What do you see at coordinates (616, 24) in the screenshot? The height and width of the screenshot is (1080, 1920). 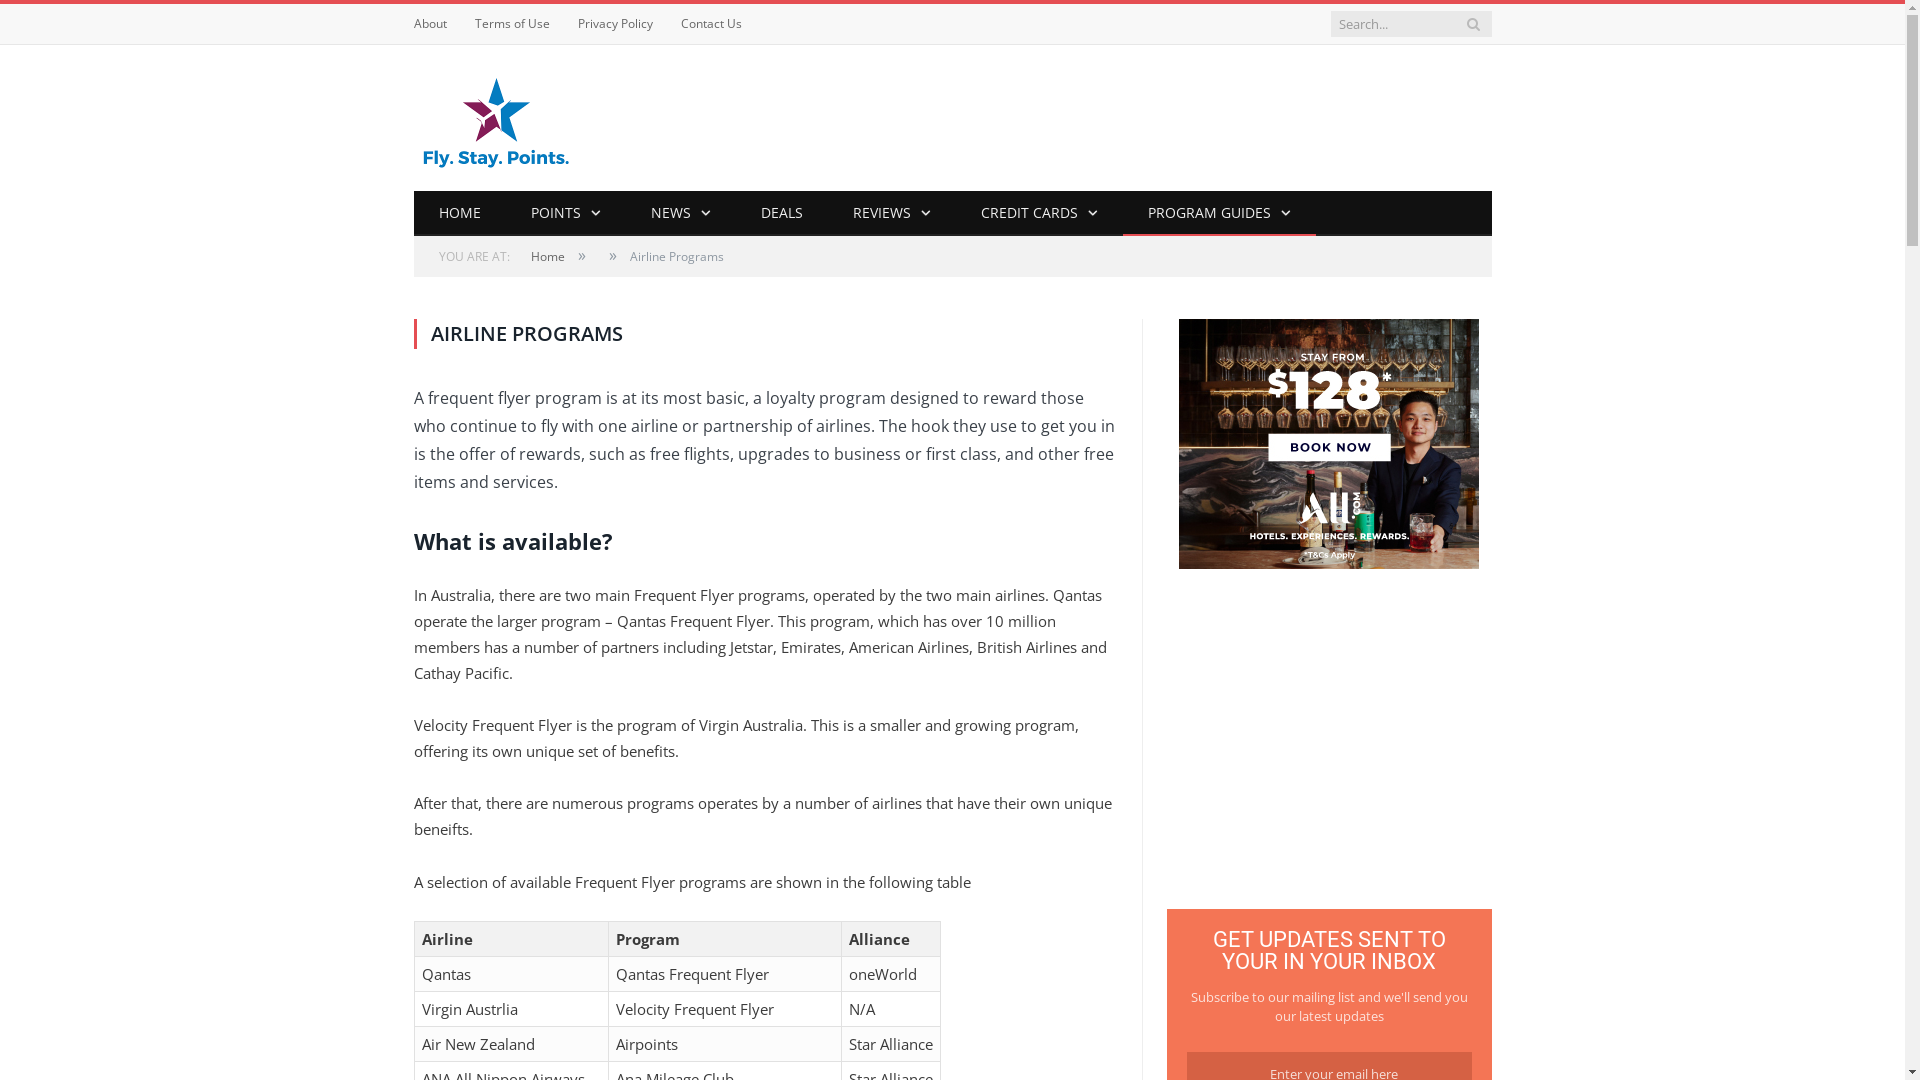 I see `Privacy Policy` at bounding box center [616, 24].